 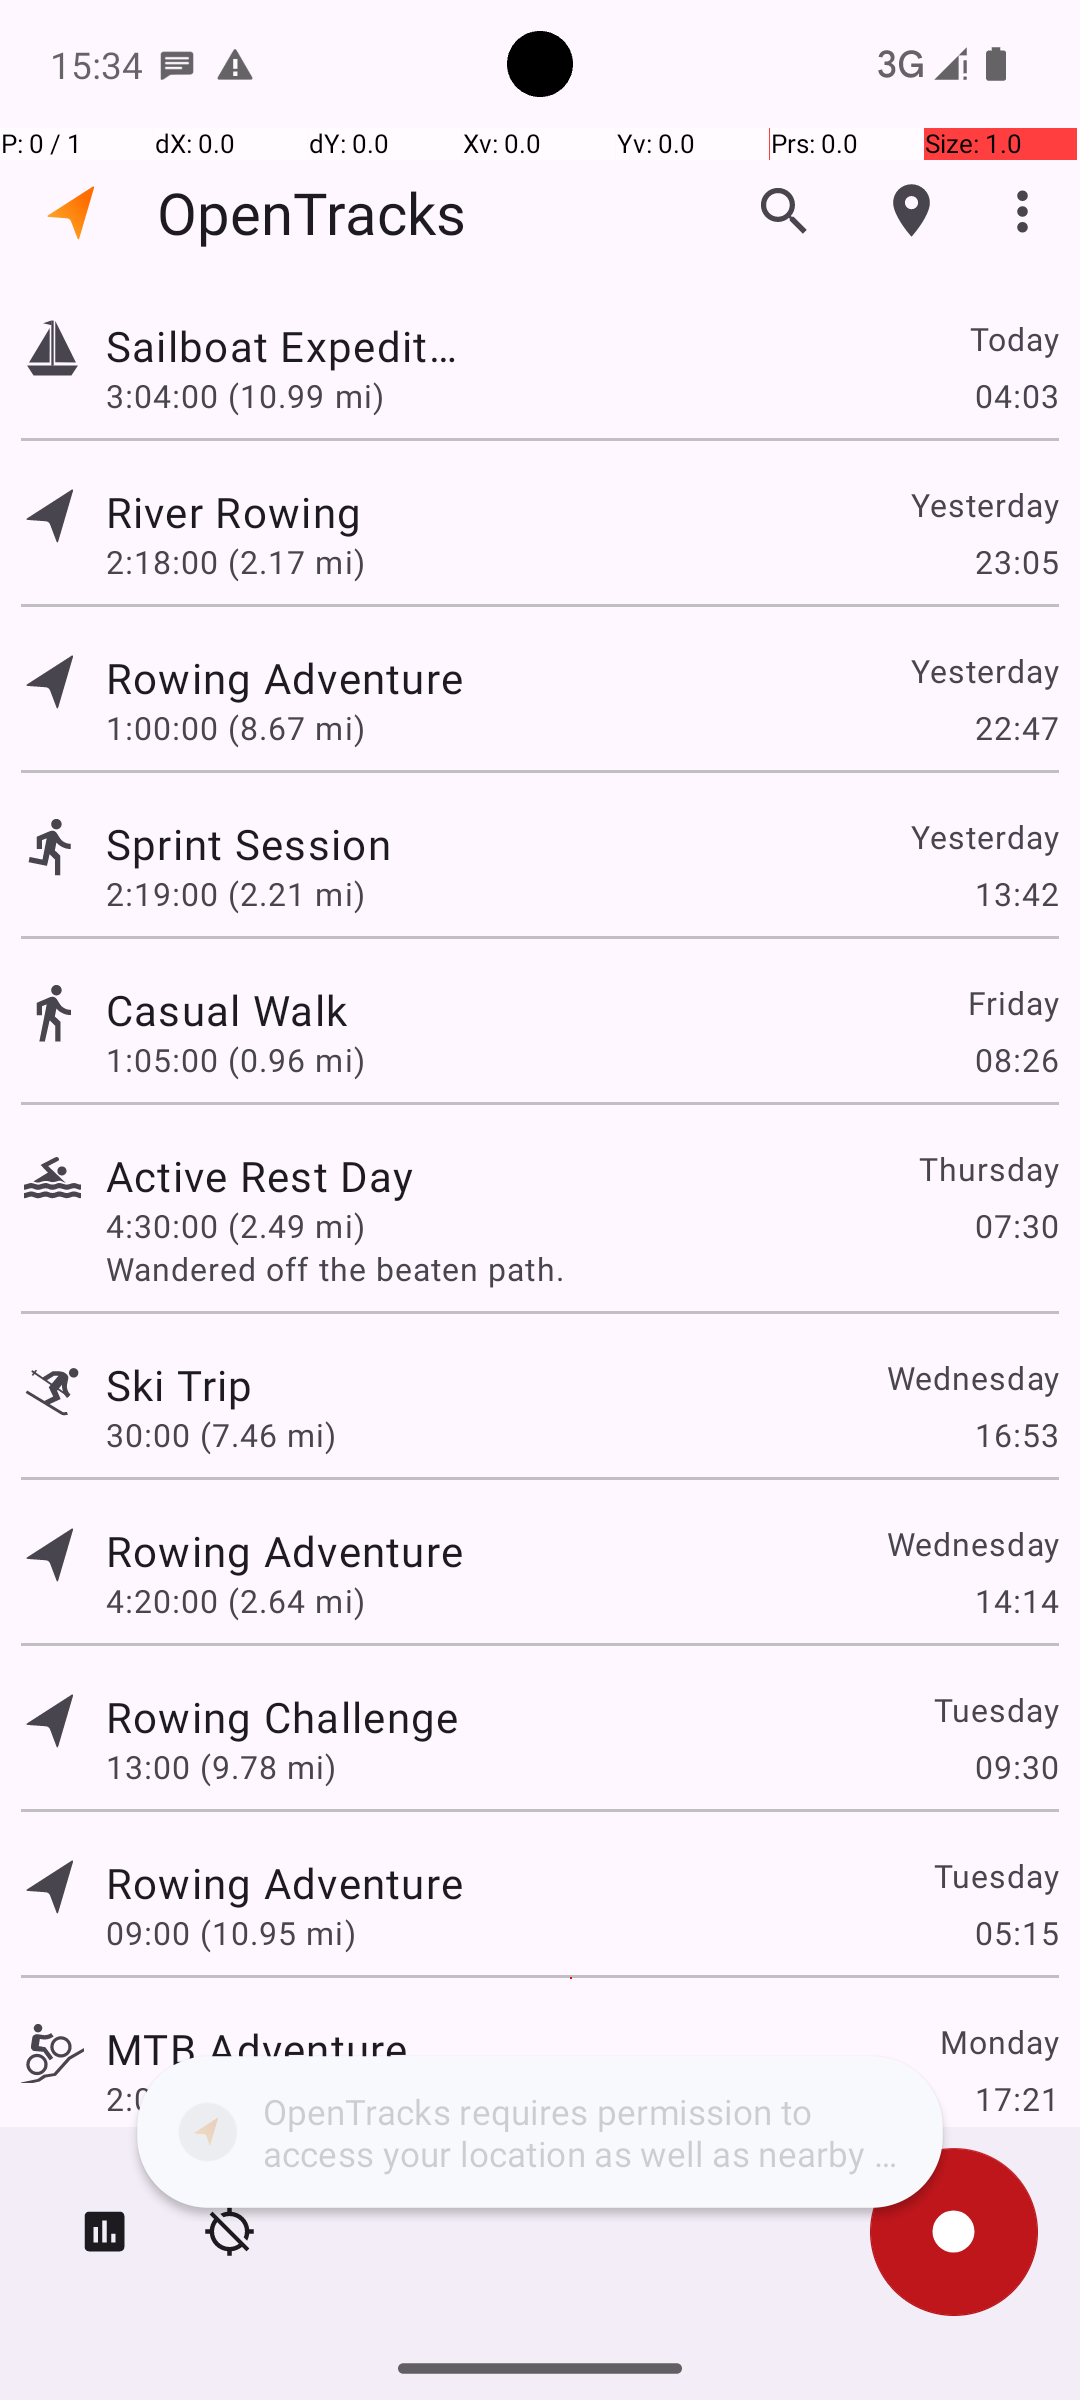 I want to click on 04:03, so click(x=1016, y=395).